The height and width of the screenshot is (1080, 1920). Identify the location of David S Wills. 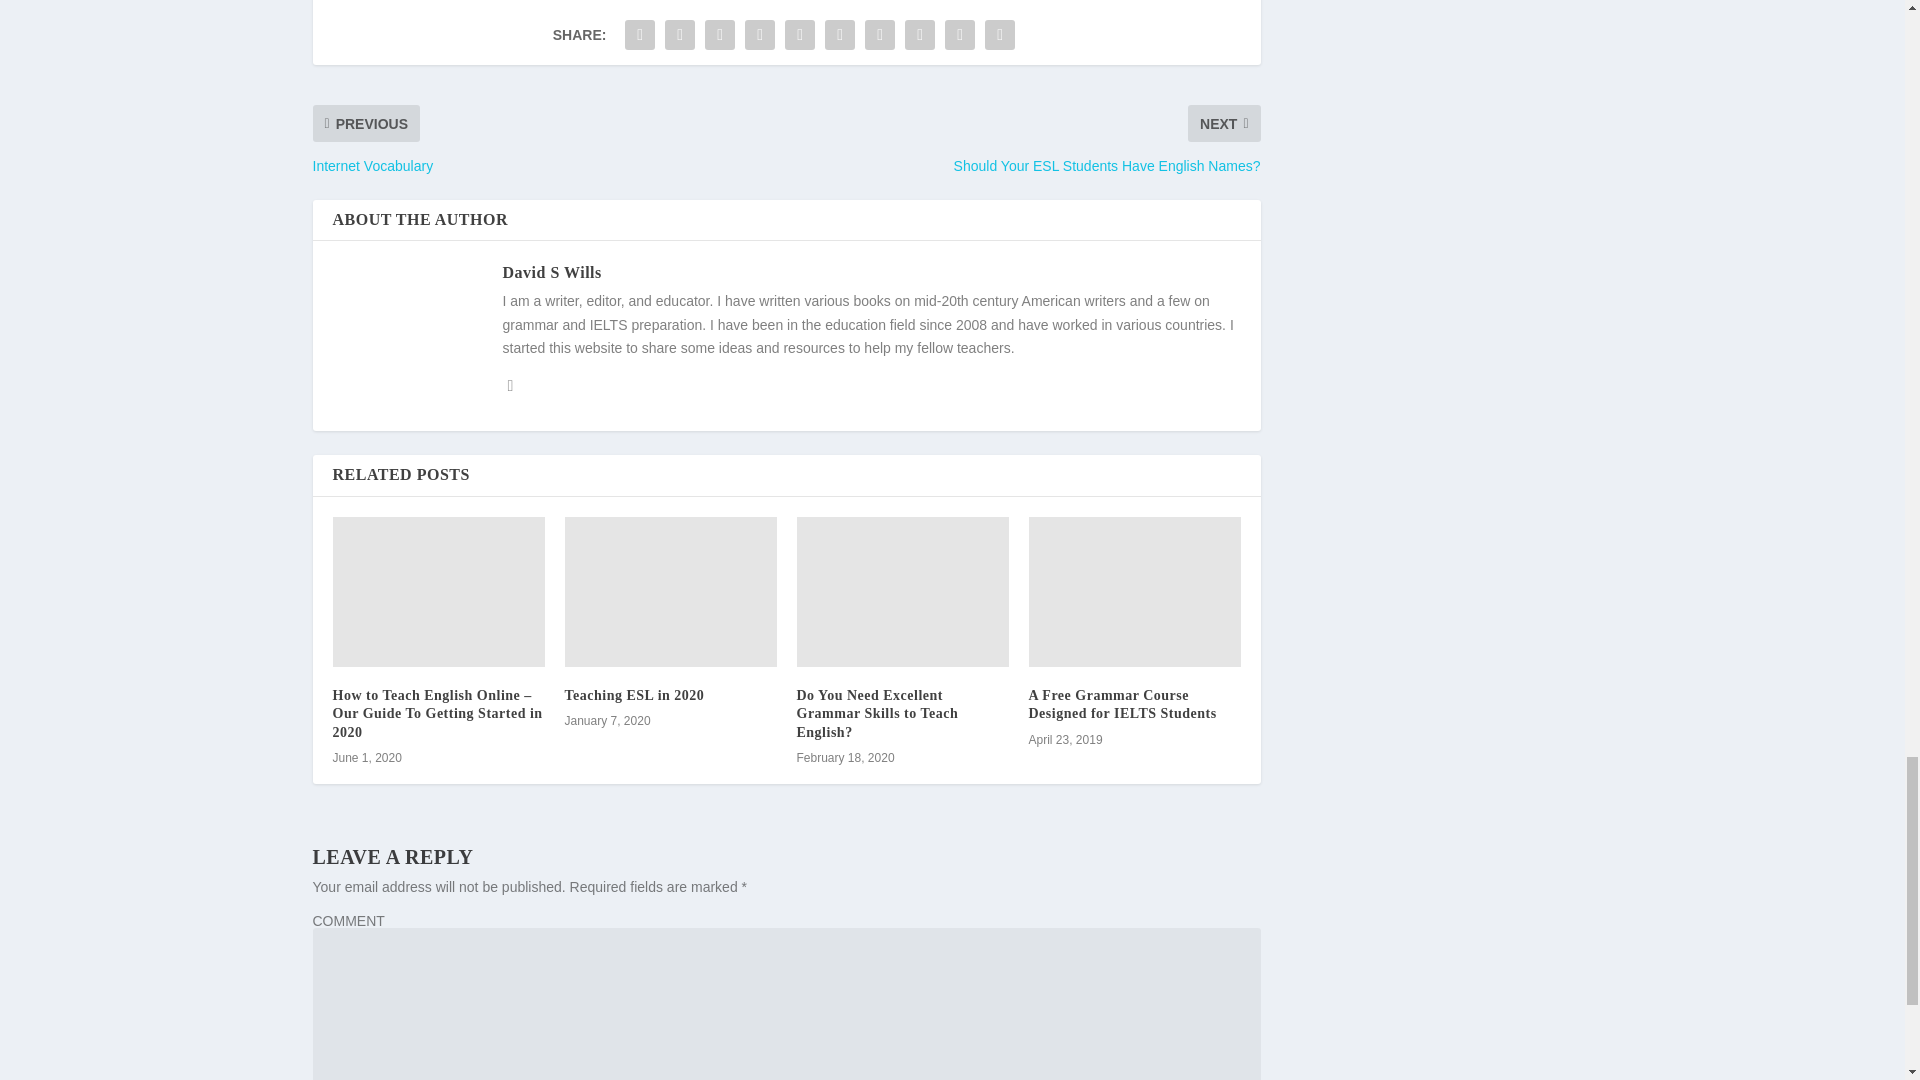
(550, 272).